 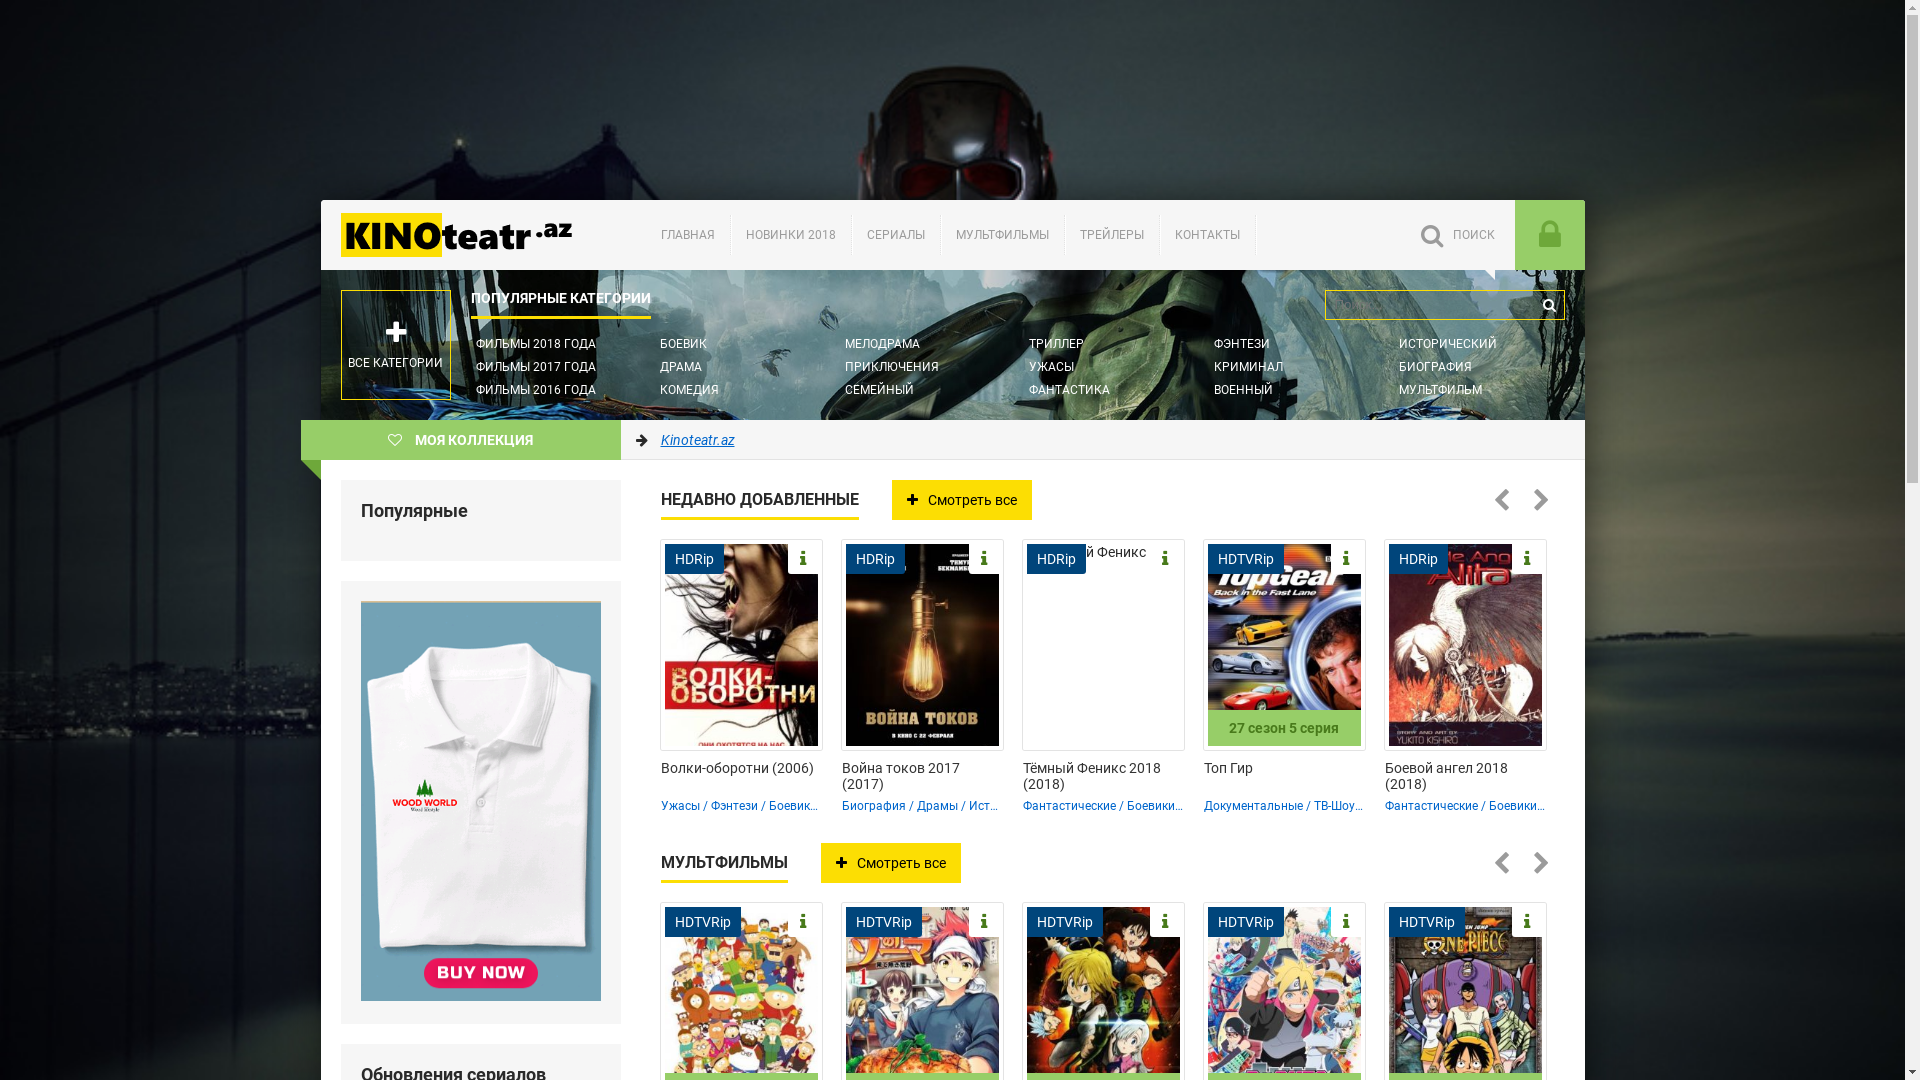 I want to click on Kinoteatr.az, so click(x=470, y=235).